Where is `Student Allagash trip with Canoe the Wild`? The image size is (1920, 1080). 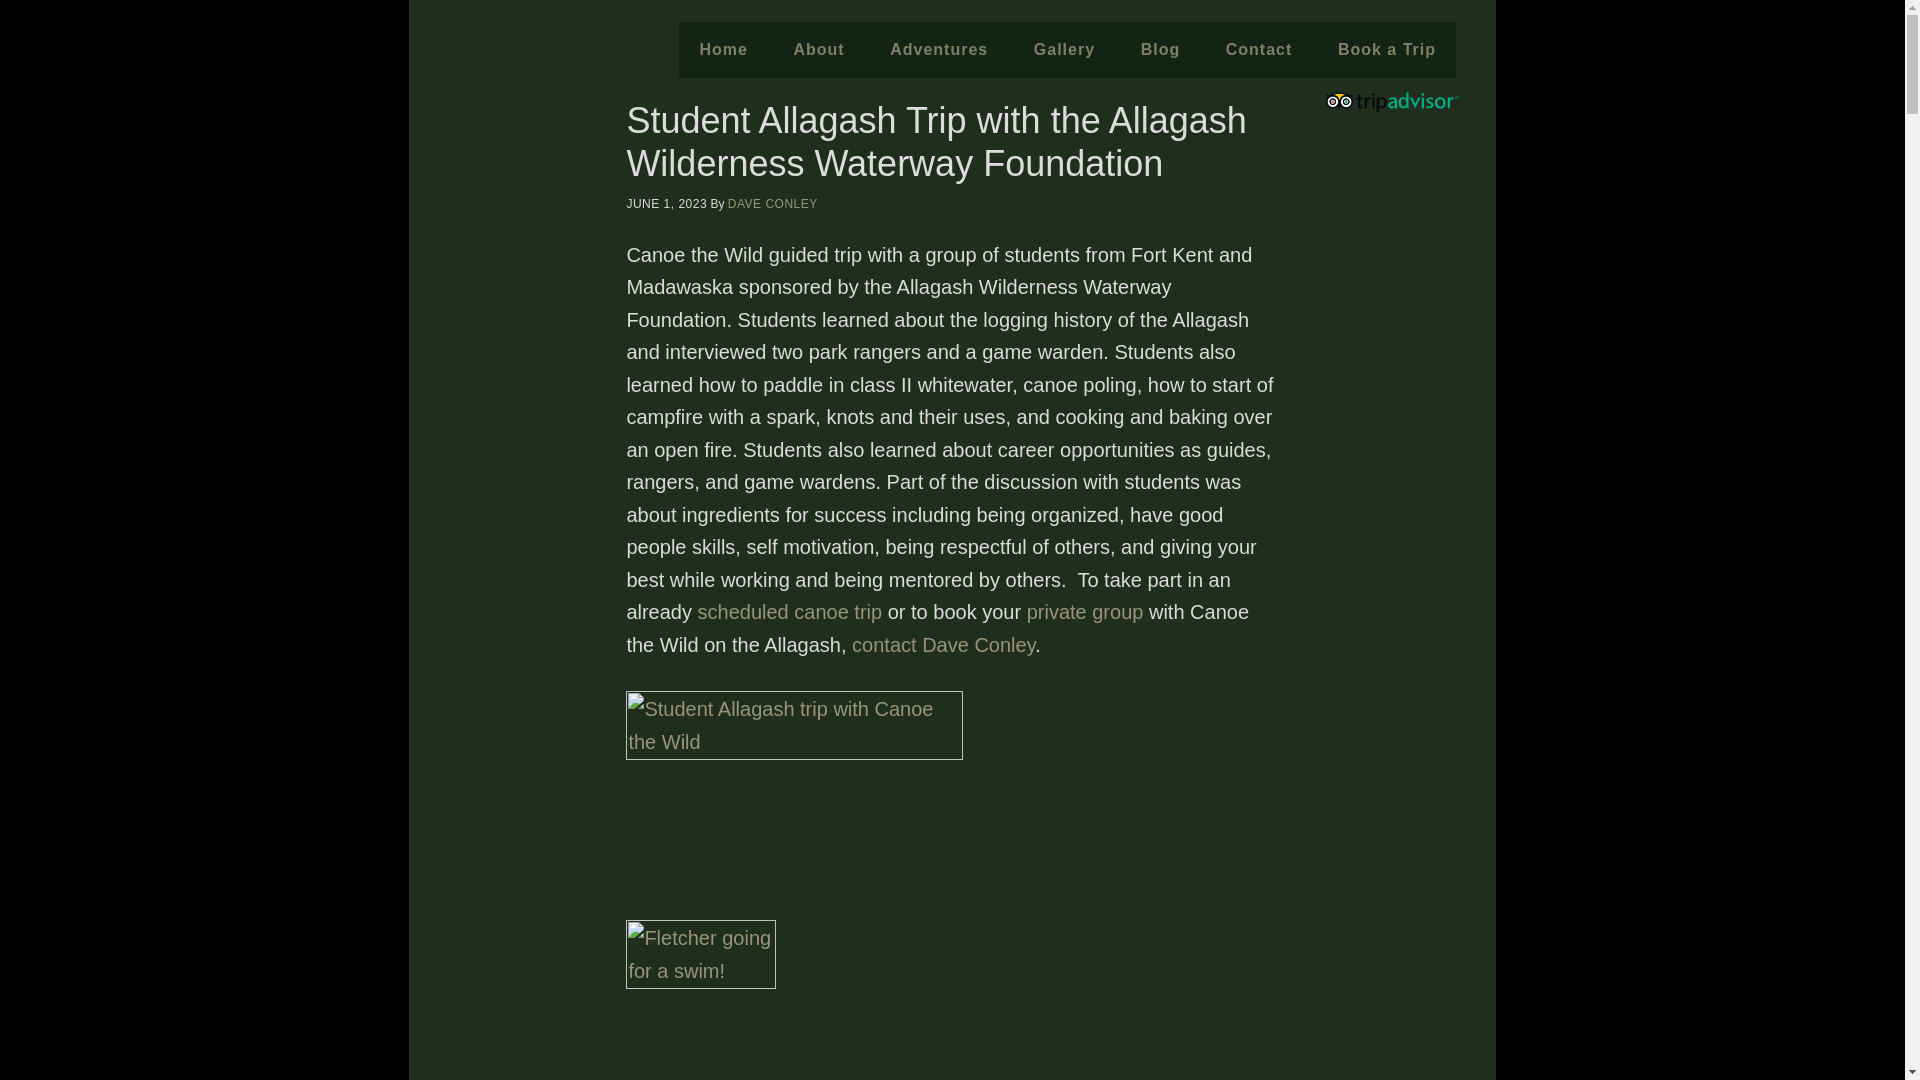
Student Allagash trip with Canoe the Wild is located at coordinates (794, 803).